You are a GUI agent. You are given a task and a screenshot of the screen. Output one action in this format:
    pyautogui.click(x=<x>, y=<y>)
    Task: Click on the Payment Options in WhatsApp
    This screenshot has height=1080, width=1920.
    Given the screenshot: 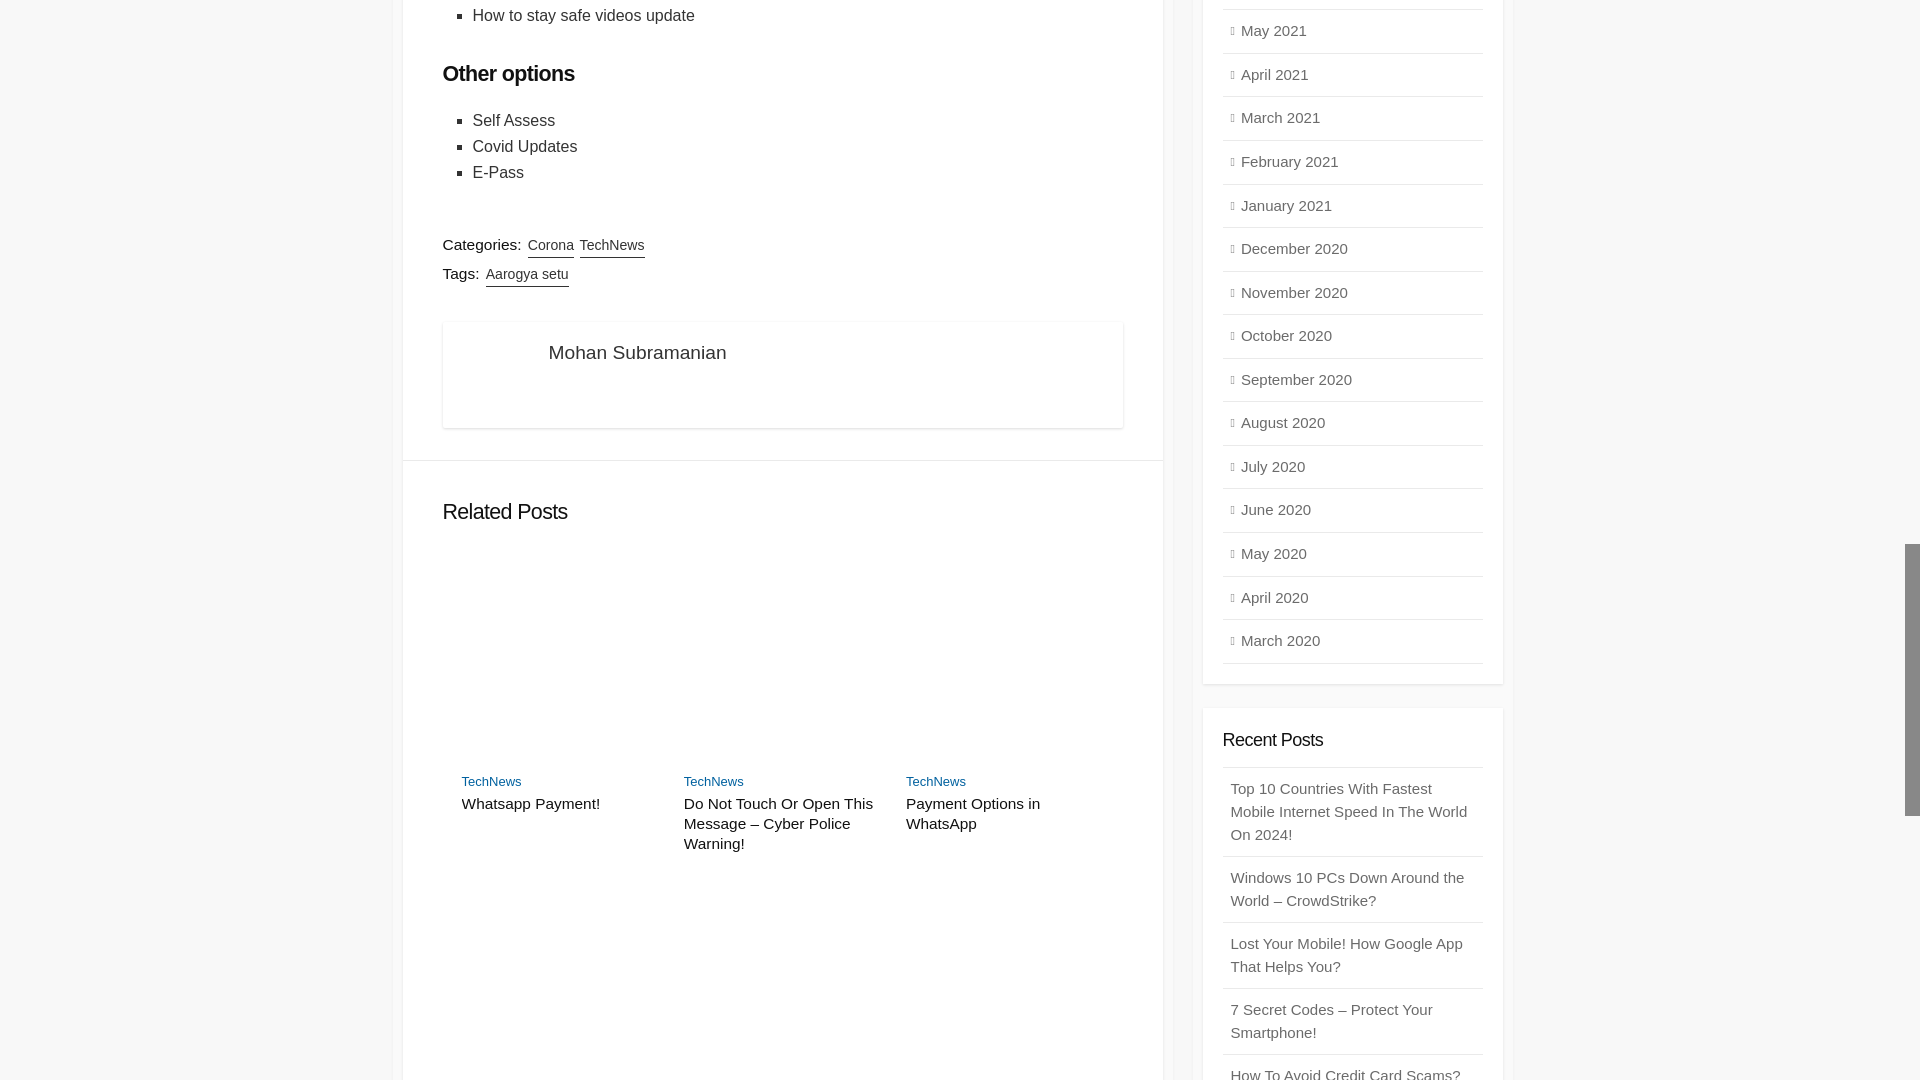 What is the action you would take?
    pyautogui.click(x=1005, y=813)
    